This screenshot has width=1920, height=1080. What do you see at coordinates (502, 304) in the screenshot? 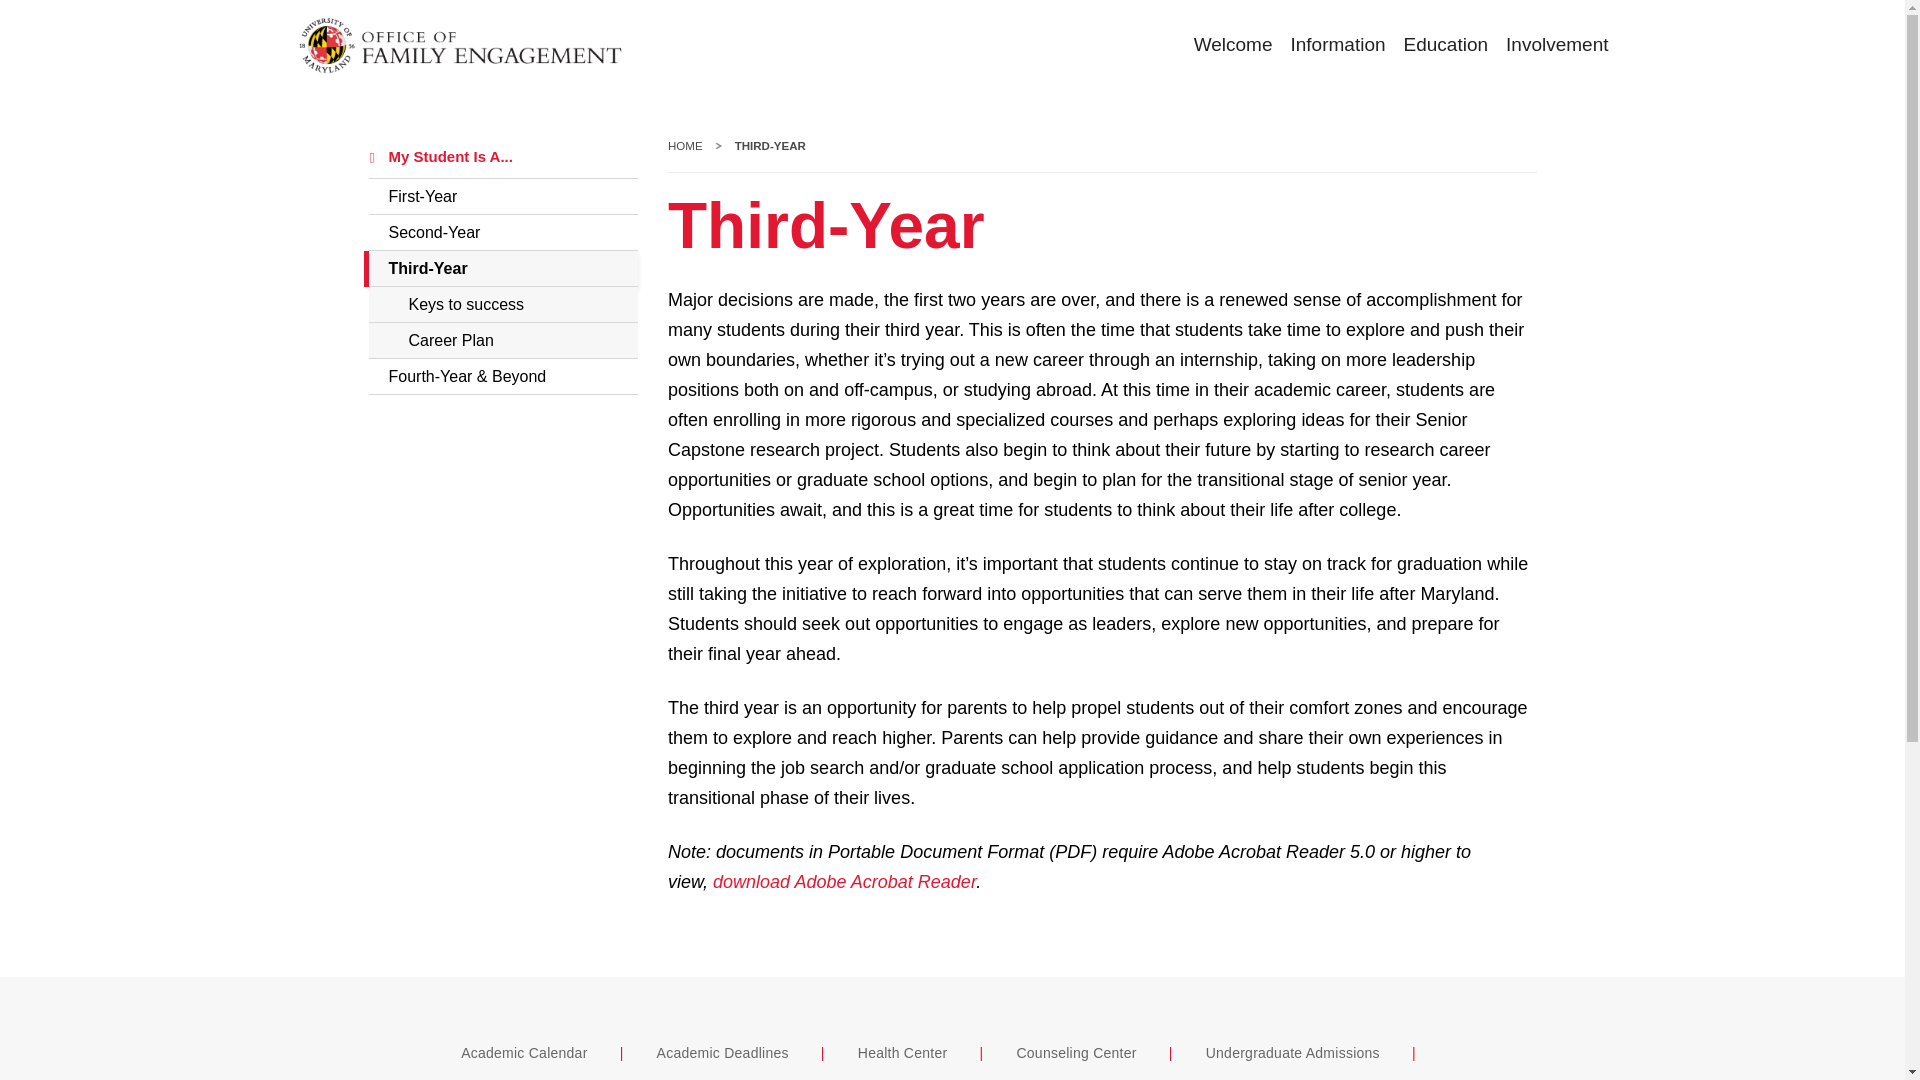
I see `Keys to success` at bounding box center [502, 304].